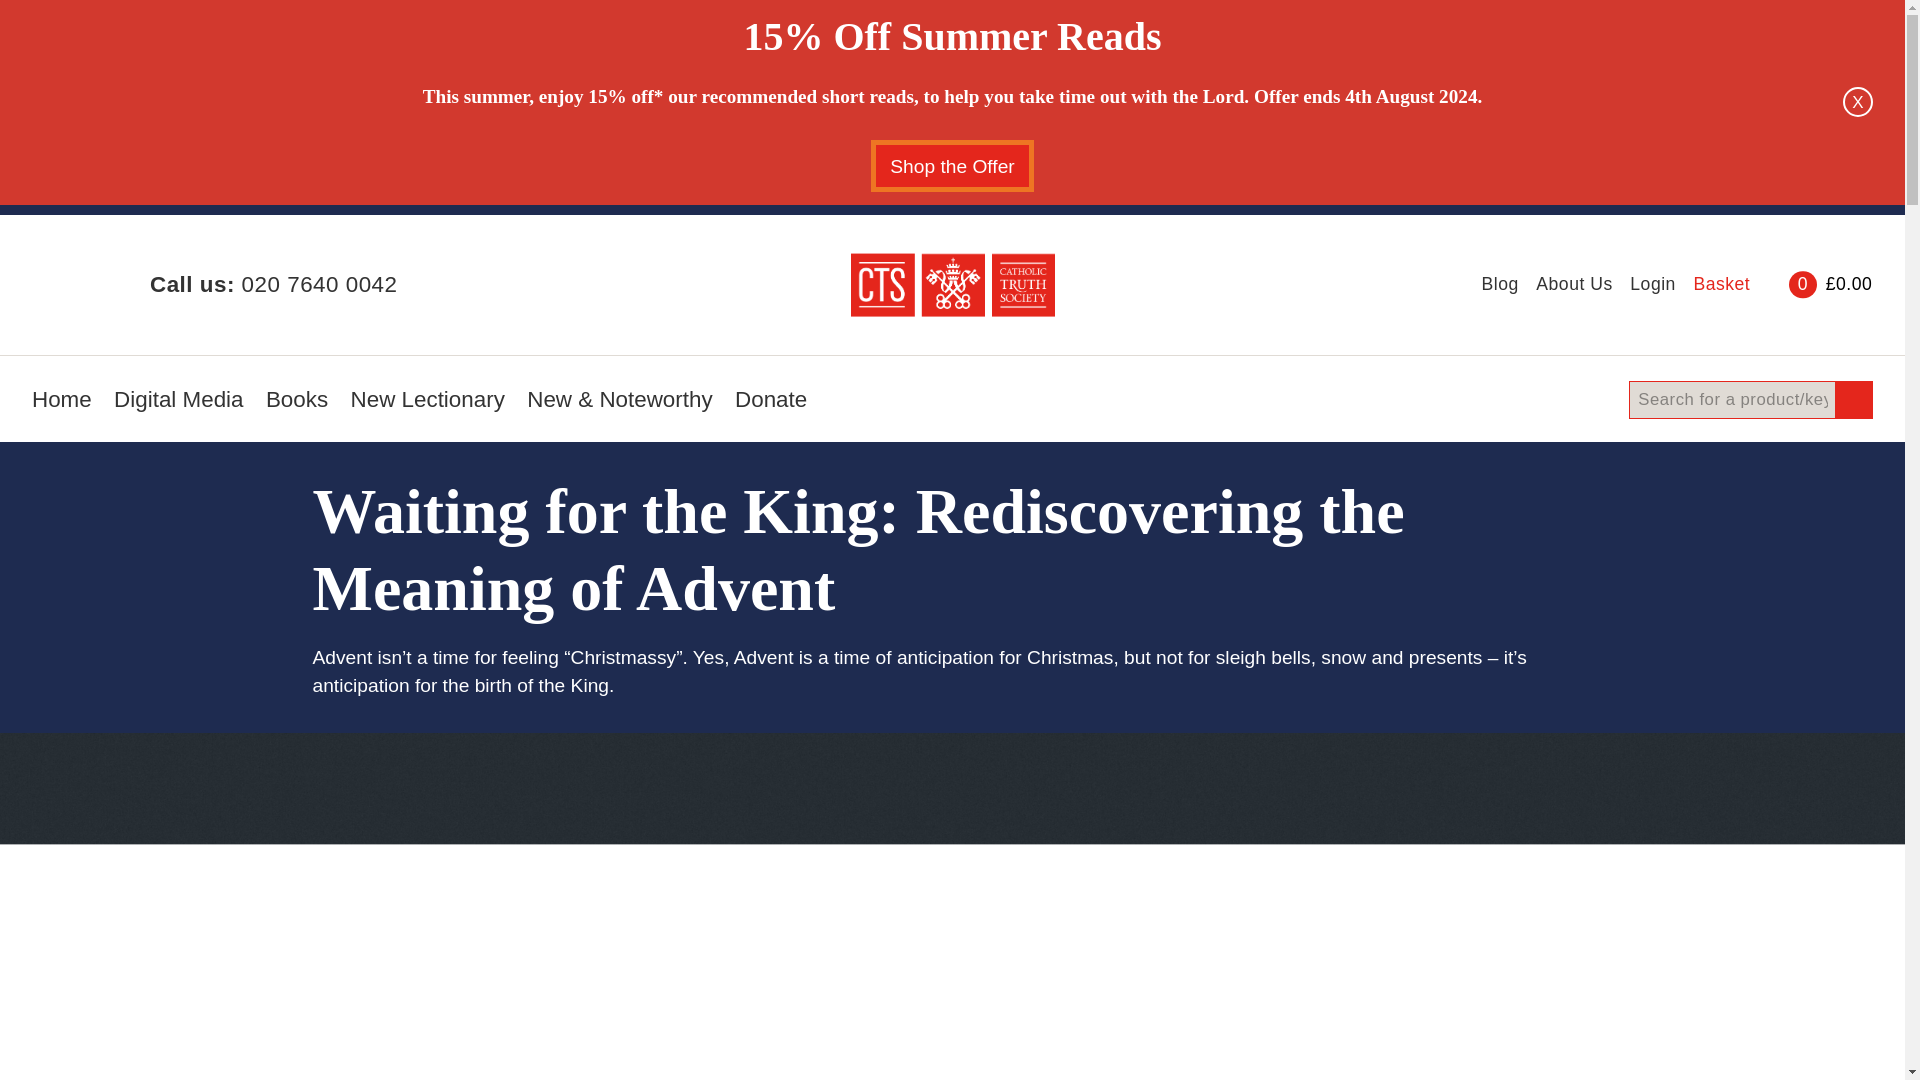 The image size is (1920, 1080). What do you see at coordinates (1768, 283) in the screenshot?
I see `Basket` at bounding box center [1768, 283].